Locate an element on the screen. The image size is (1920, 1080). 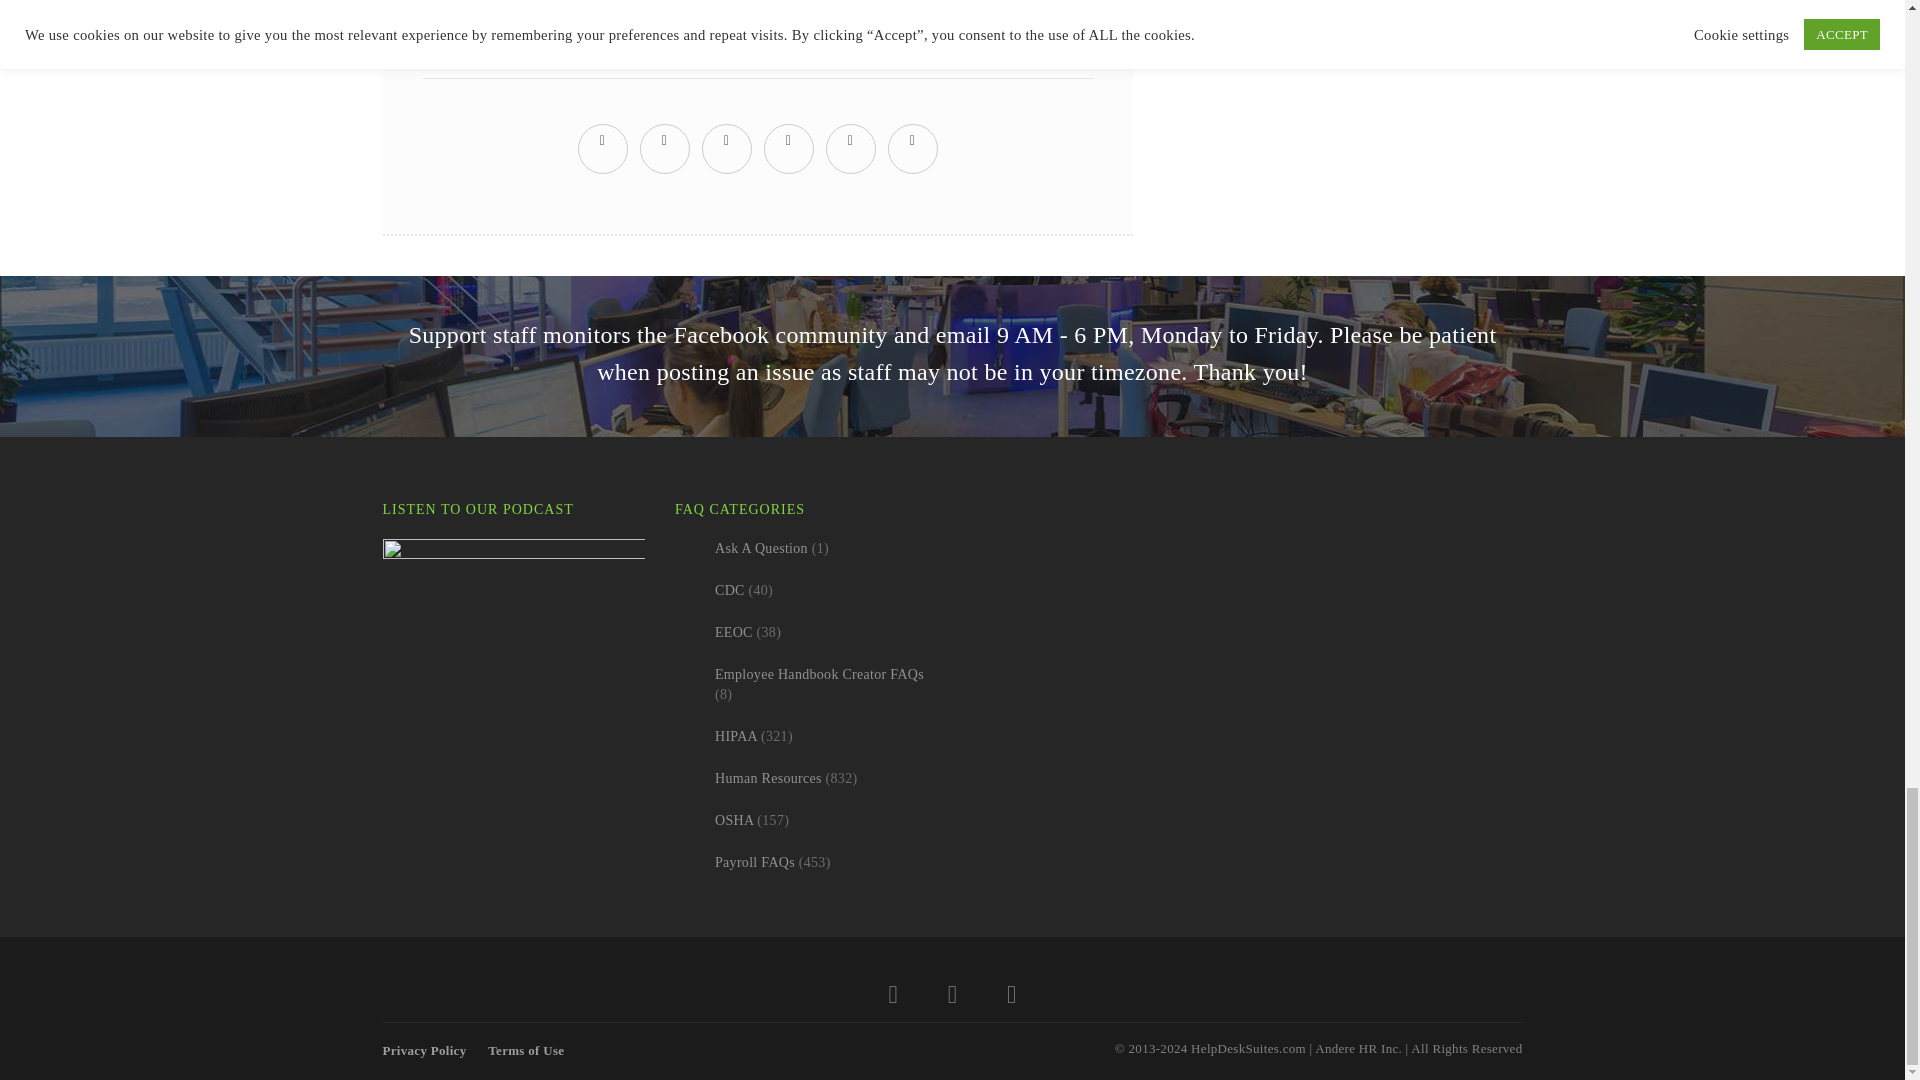
facebook is located at coordinates (664, 140).